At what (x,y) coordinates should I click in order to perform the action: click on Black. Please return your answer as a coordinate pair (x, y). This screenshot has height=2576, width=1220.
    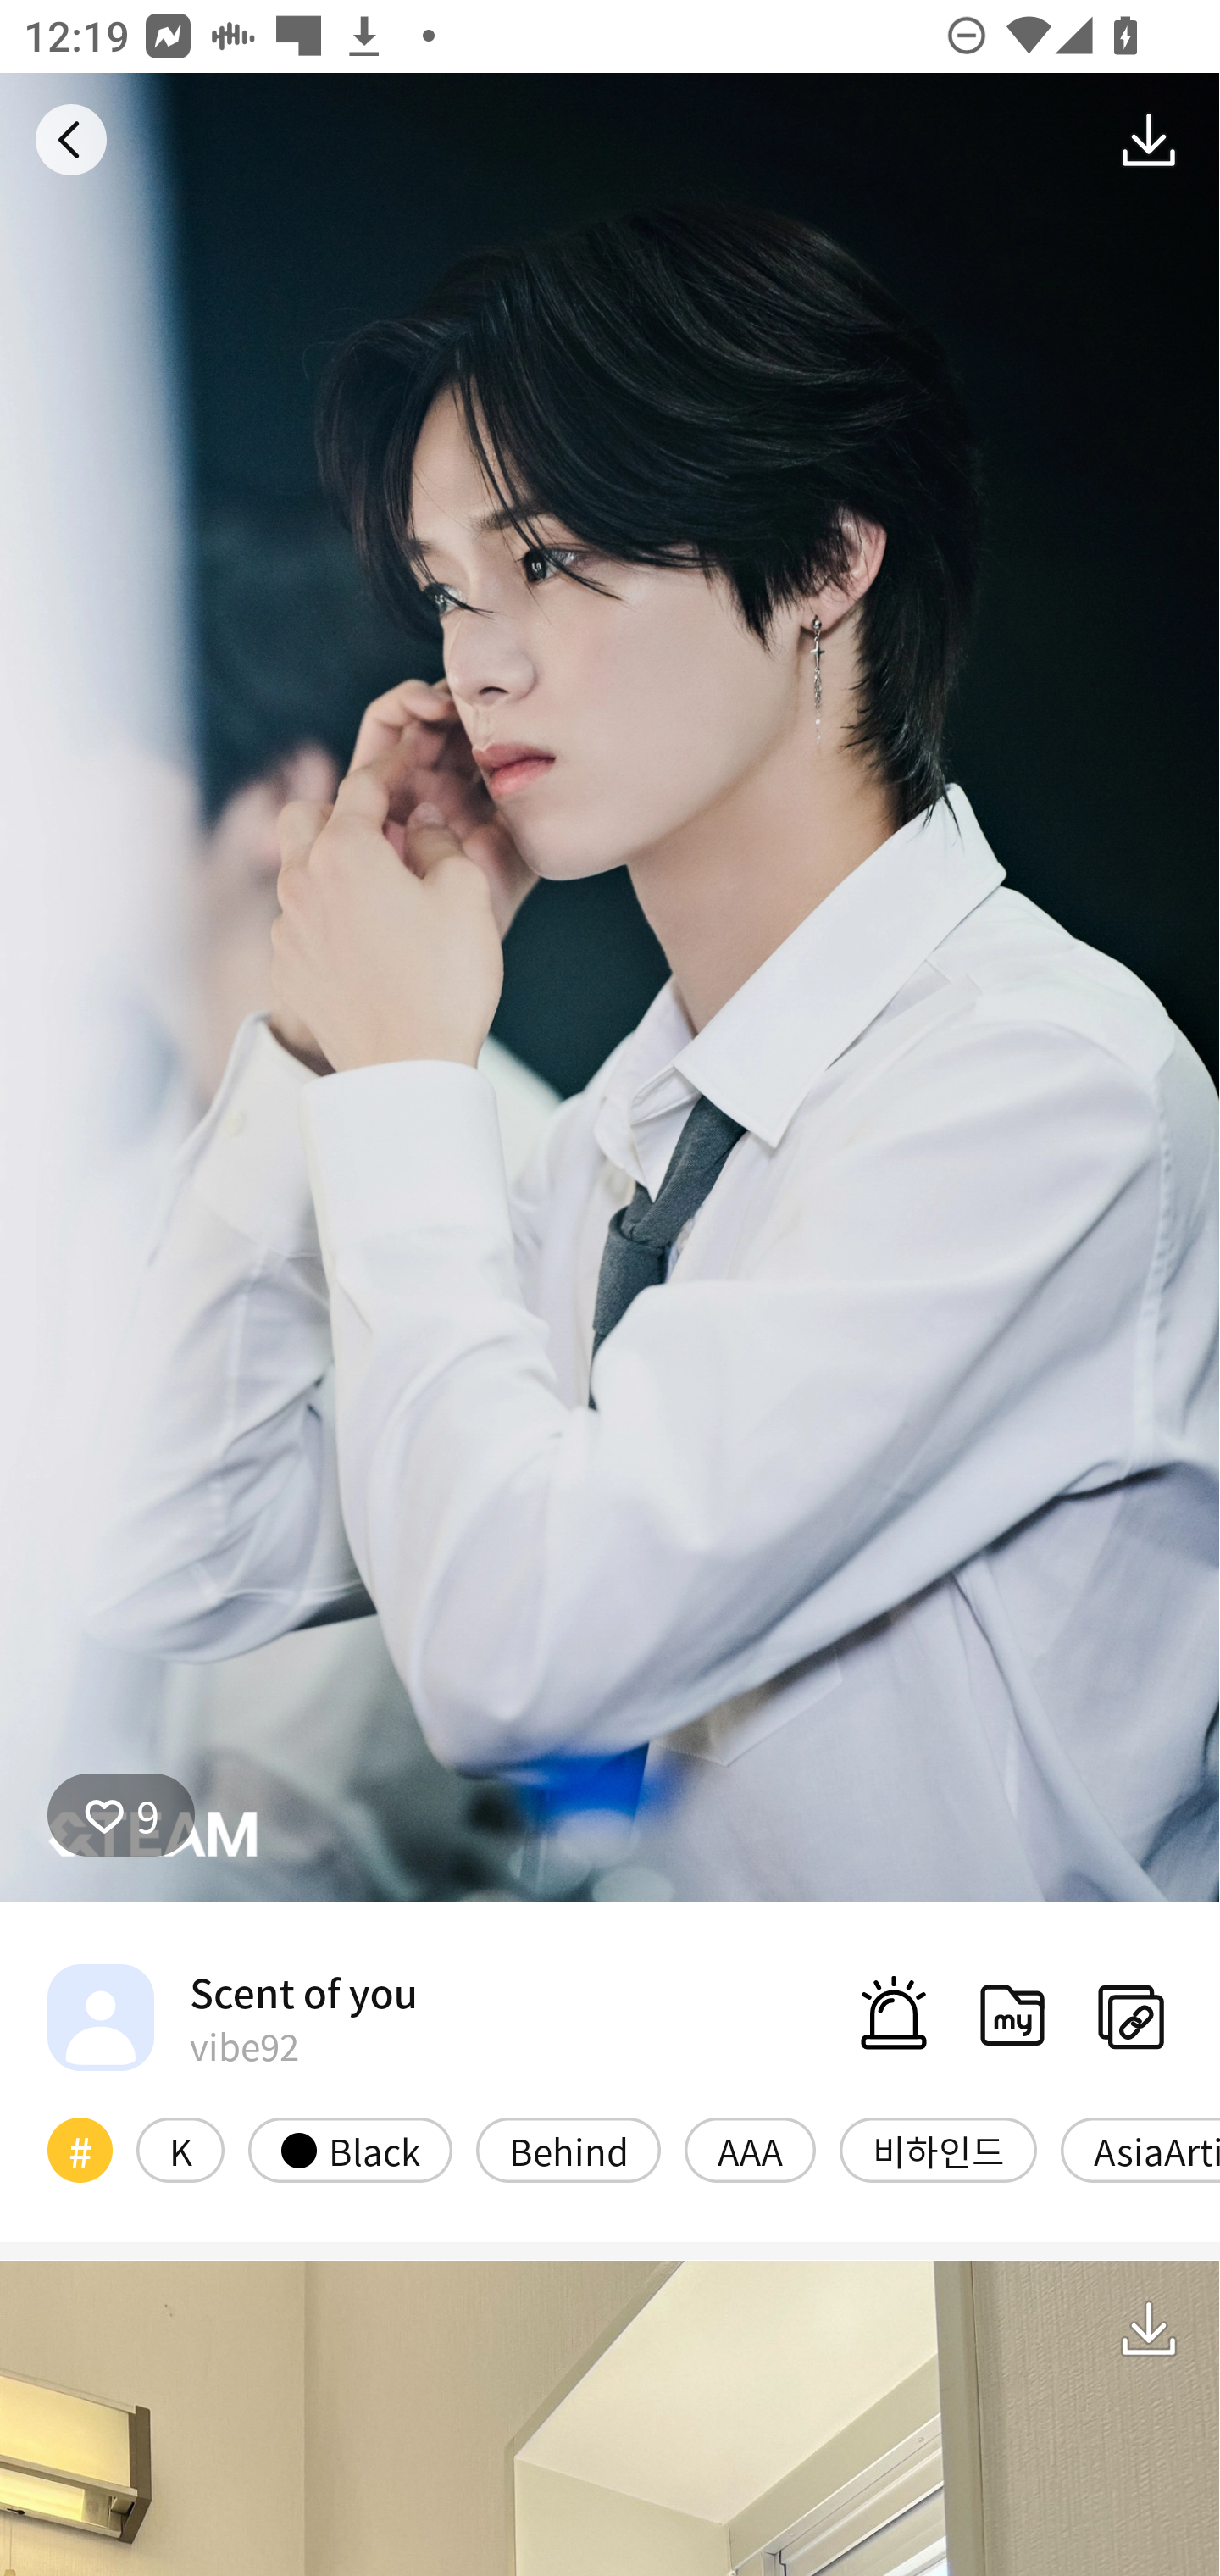
    Looking at the image, I should click on (350, 2149).